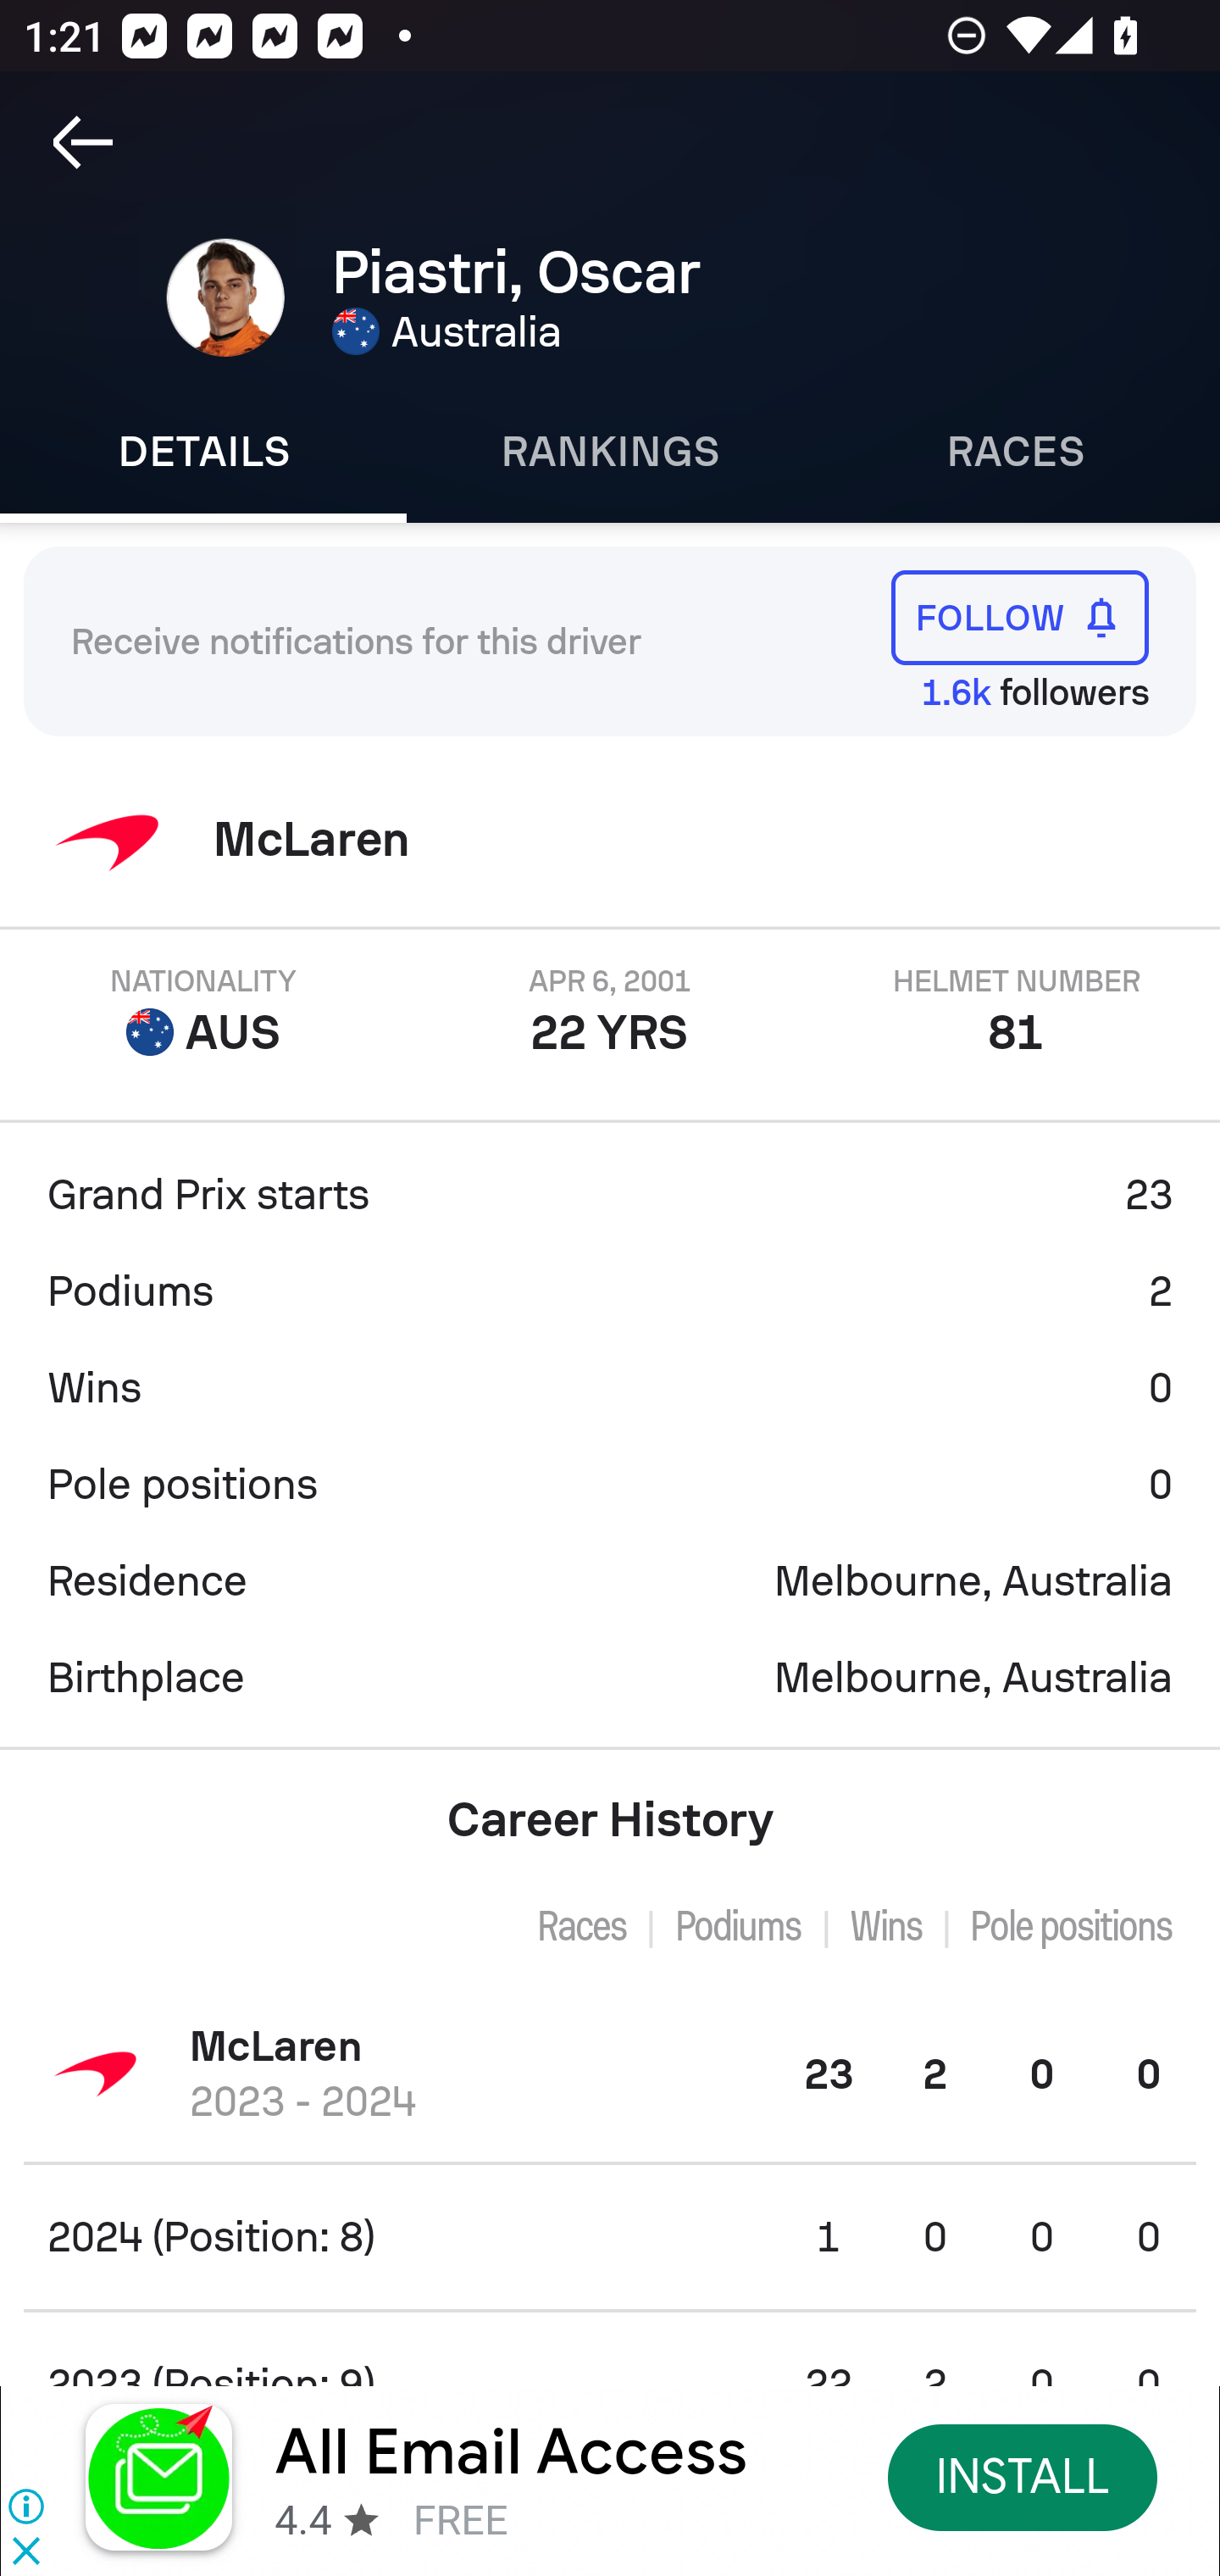 Image resolution: width=1220 pixels, height=2576 pixels. I want to click on FOLLOW, so click(1020, 617).